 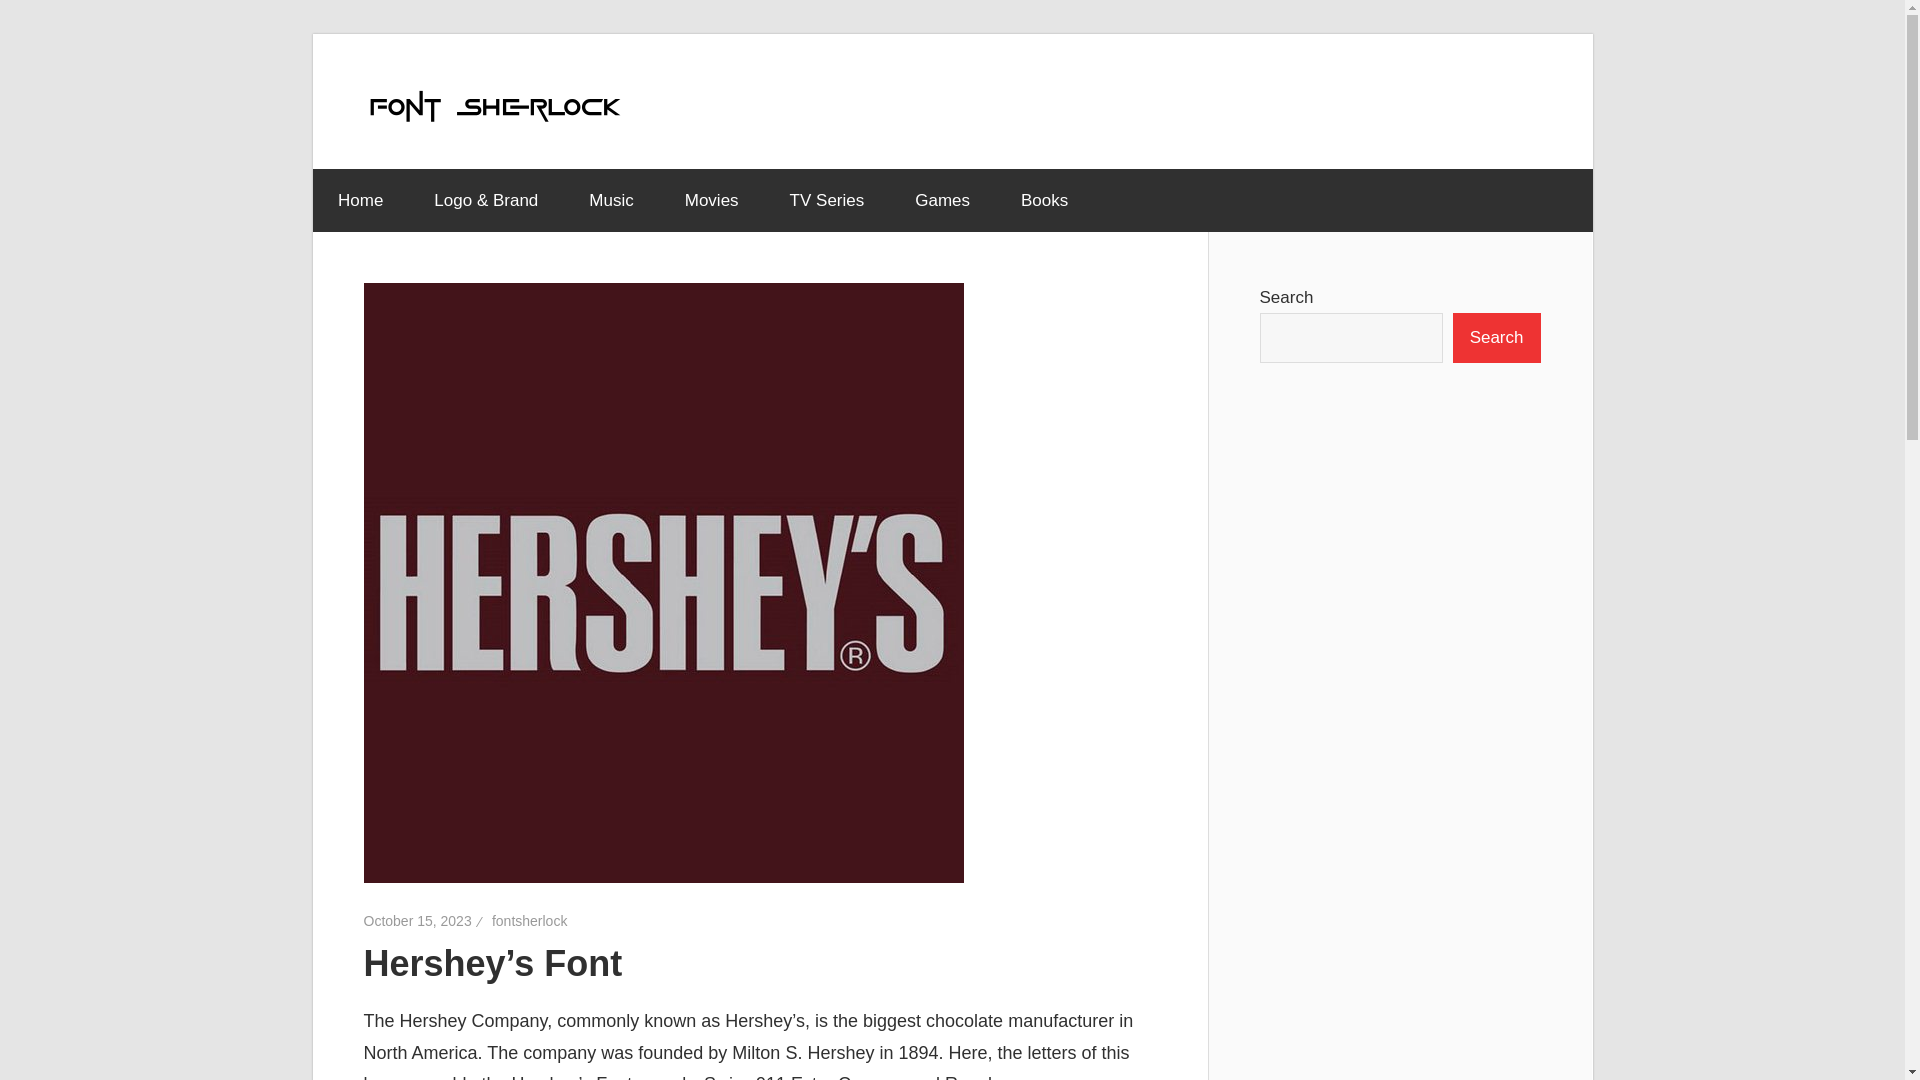 I want to click on View all posts by fontsherlock, so click(x=528, y=919).